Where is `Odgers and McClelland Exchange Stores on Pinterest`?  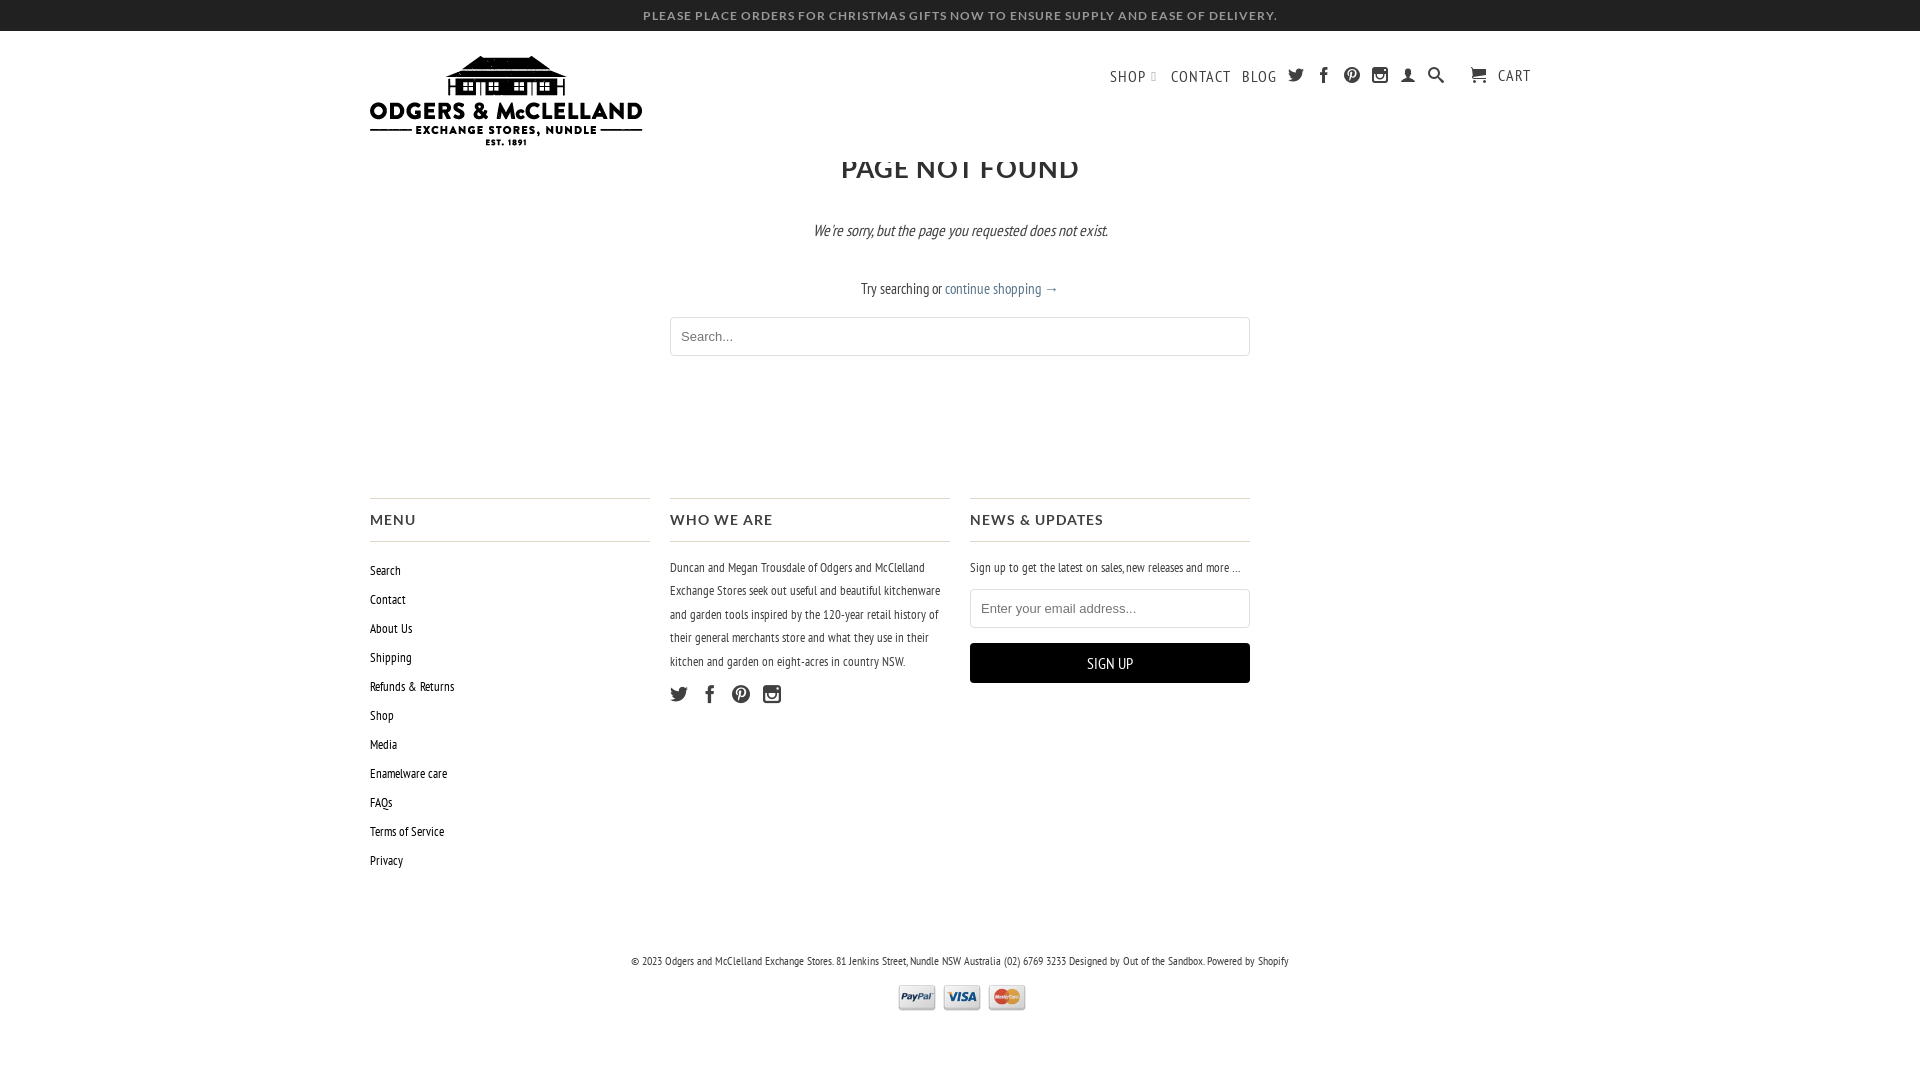
Odgers and McClelland Exchange Stores on Pinterest is located at coordinates (1352, 79).